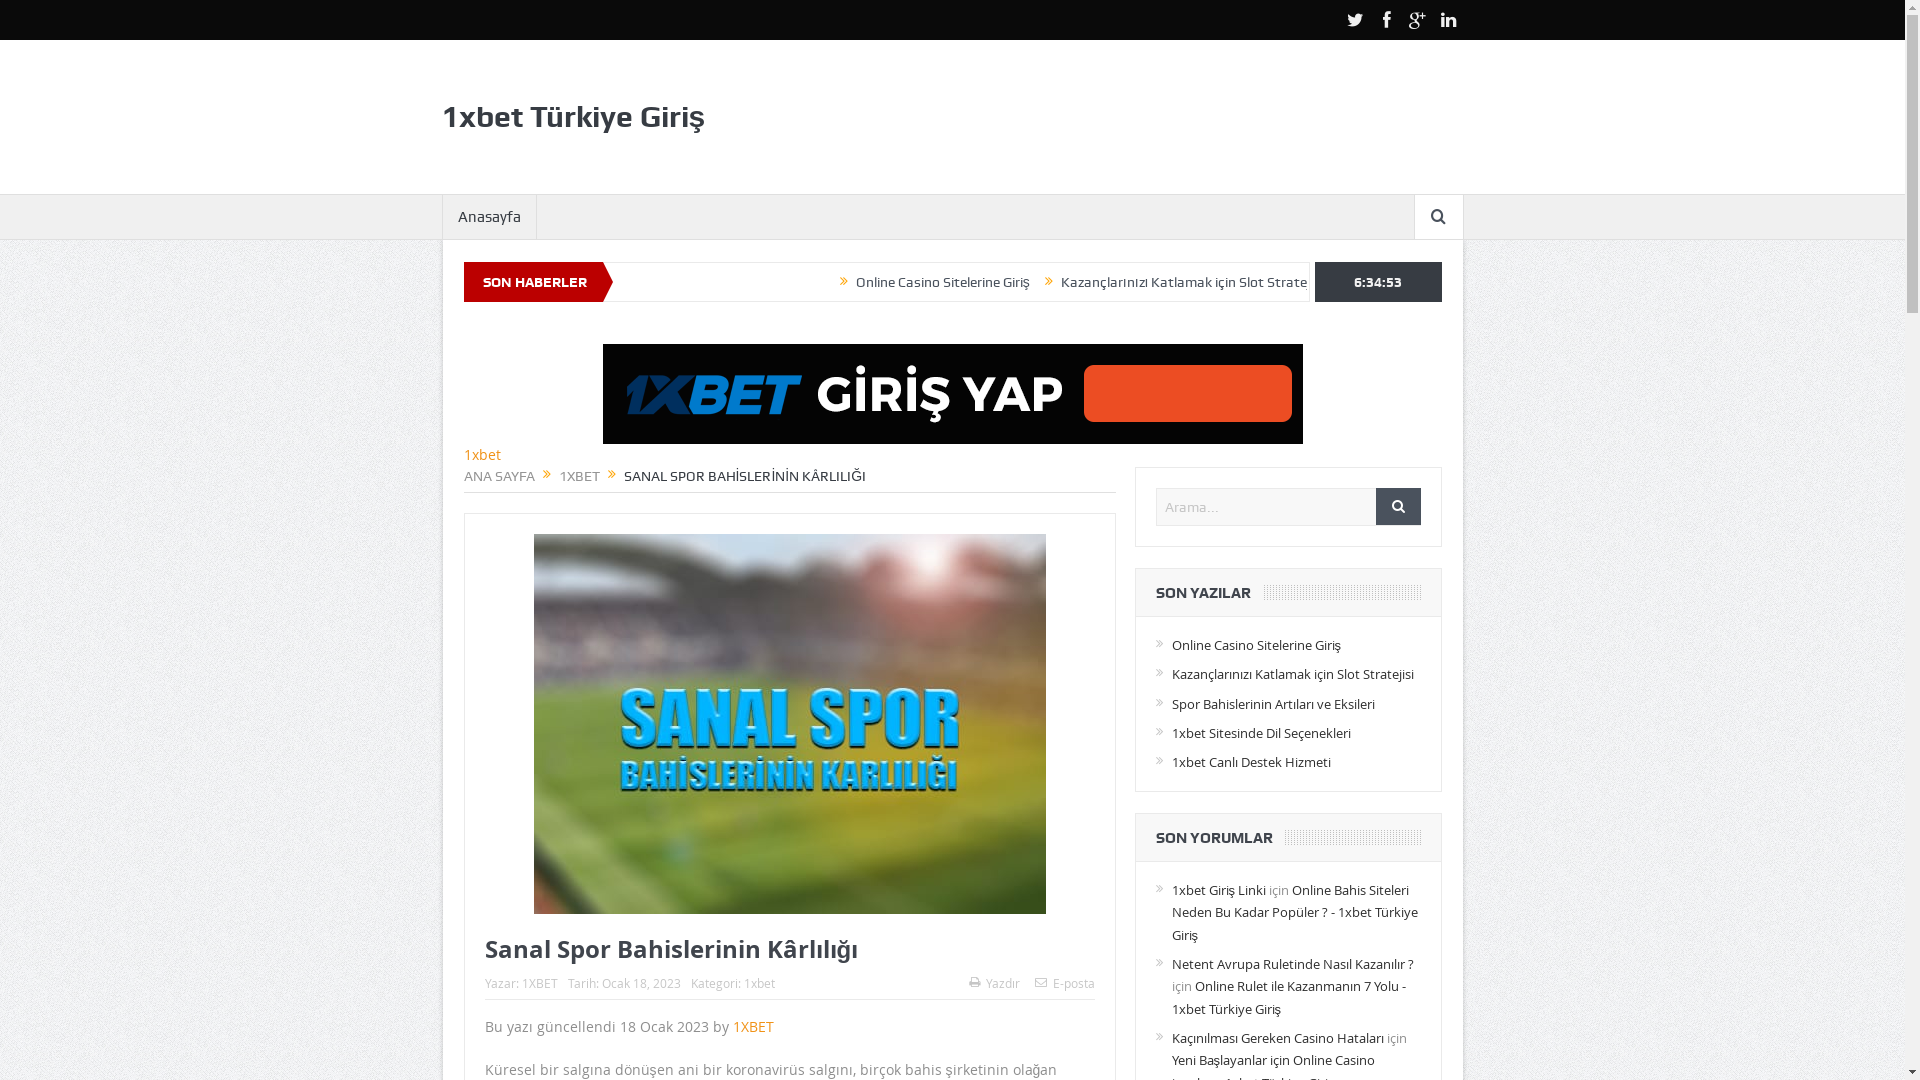 The image size is (1920, 1080). Describe the element at coordinates (488, 217) in the screenshot. I see `Anasayfa` at that location.